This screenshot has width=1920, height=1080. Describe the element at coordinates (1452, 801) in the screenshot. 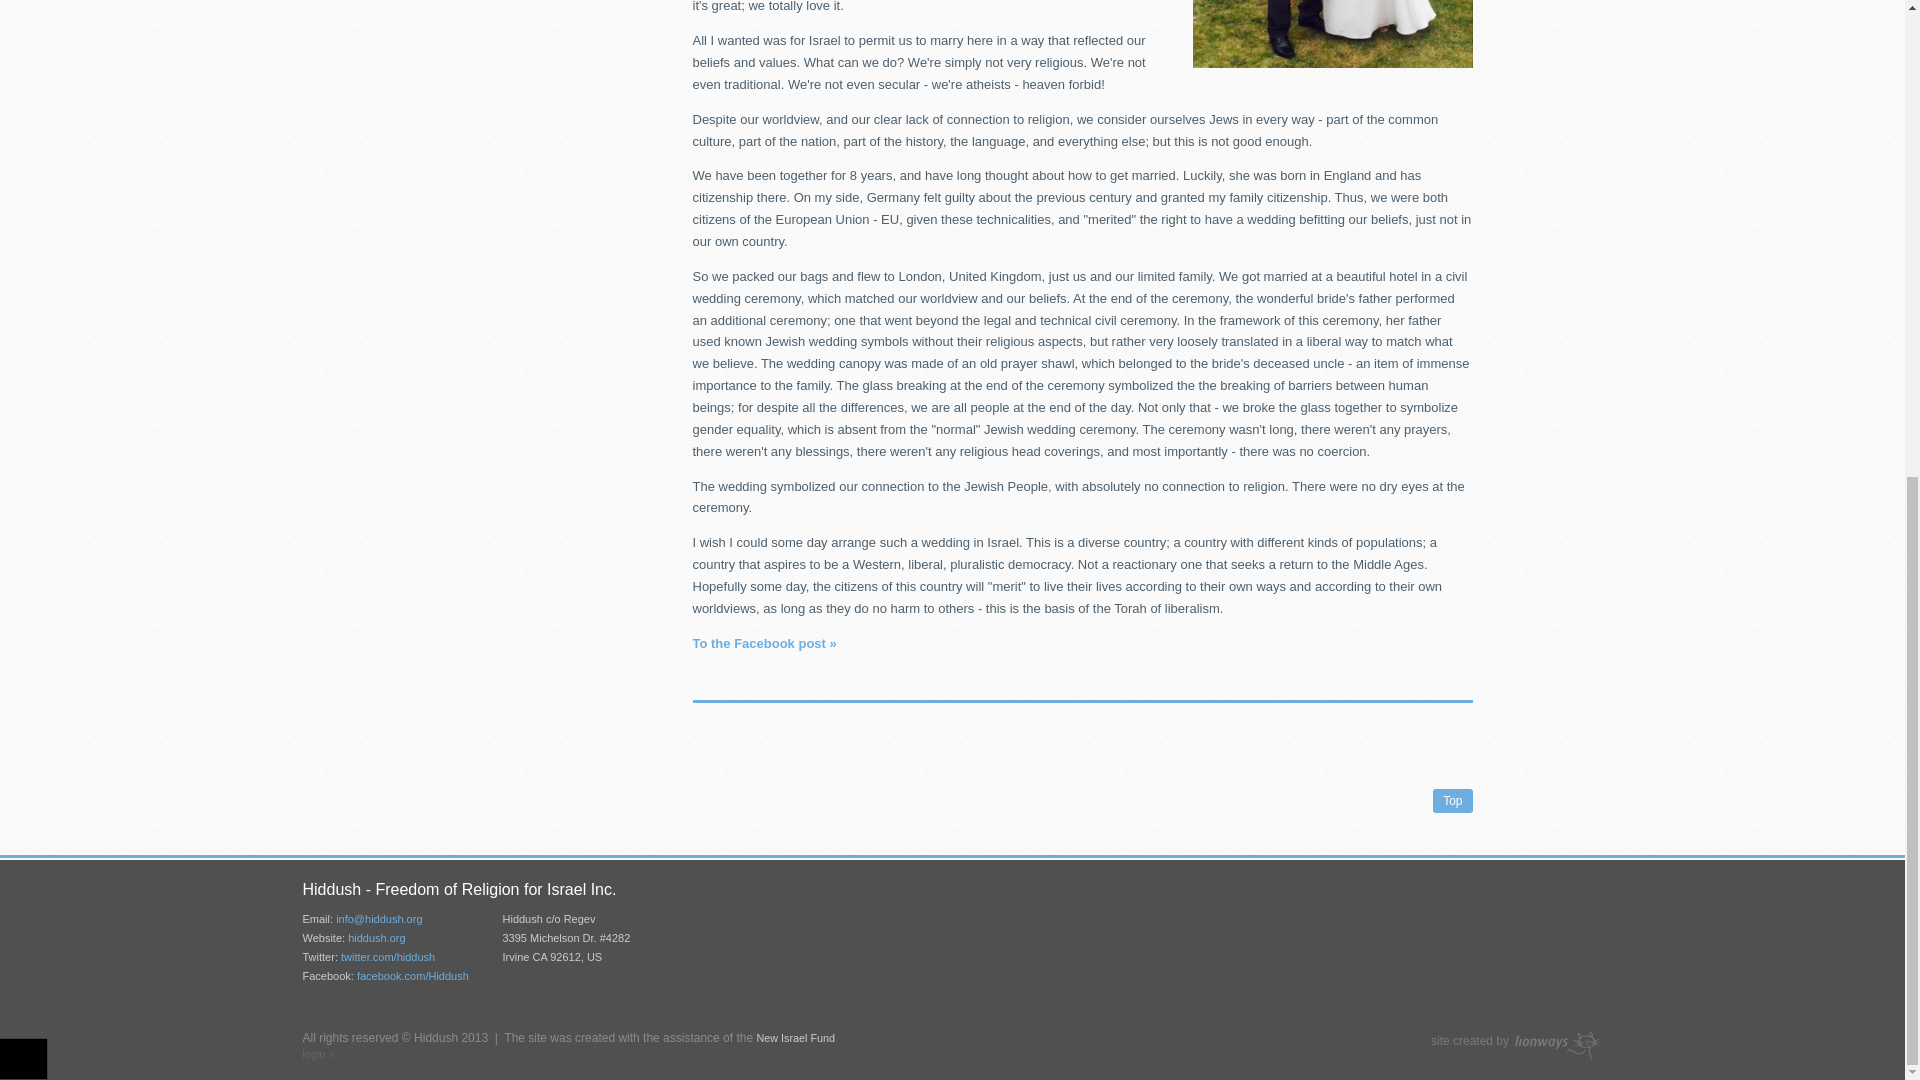

I see `Top` at that location.